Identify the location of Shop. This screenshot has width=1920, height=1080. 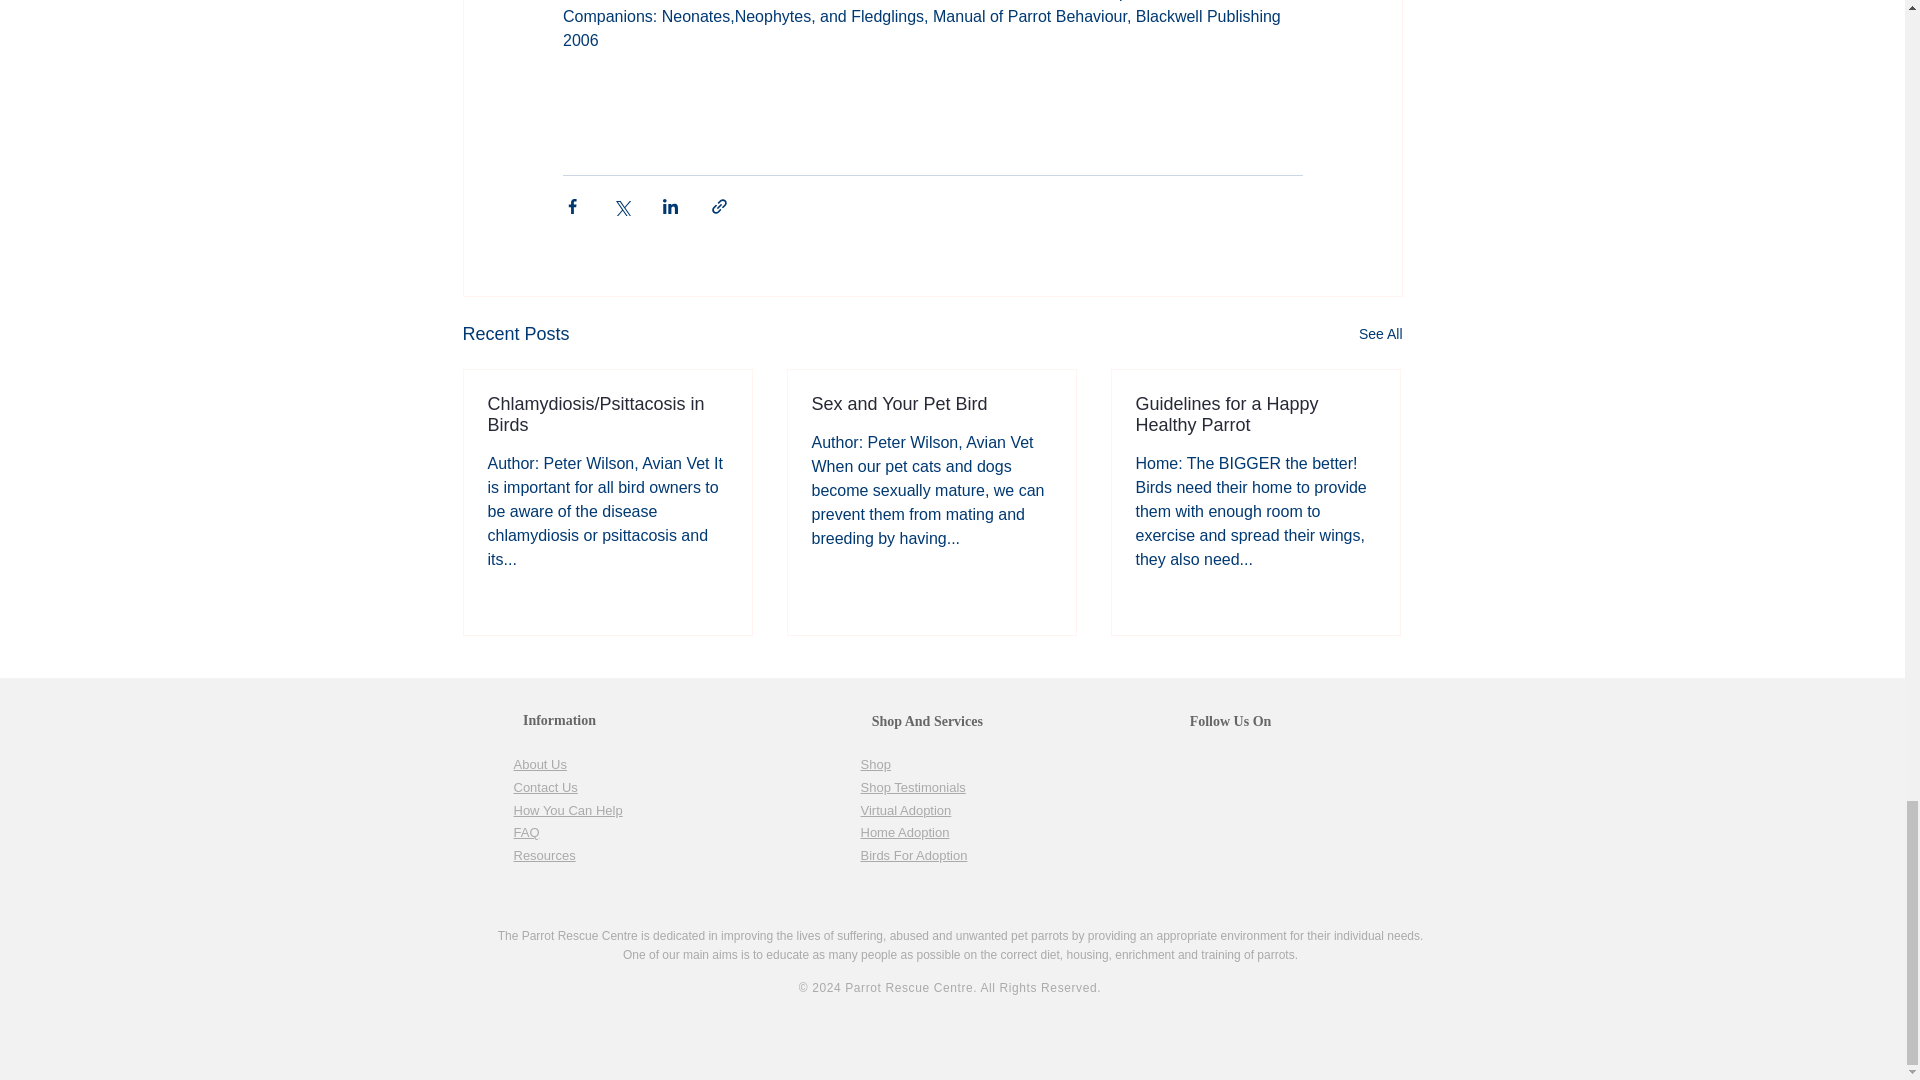
(875, 764).